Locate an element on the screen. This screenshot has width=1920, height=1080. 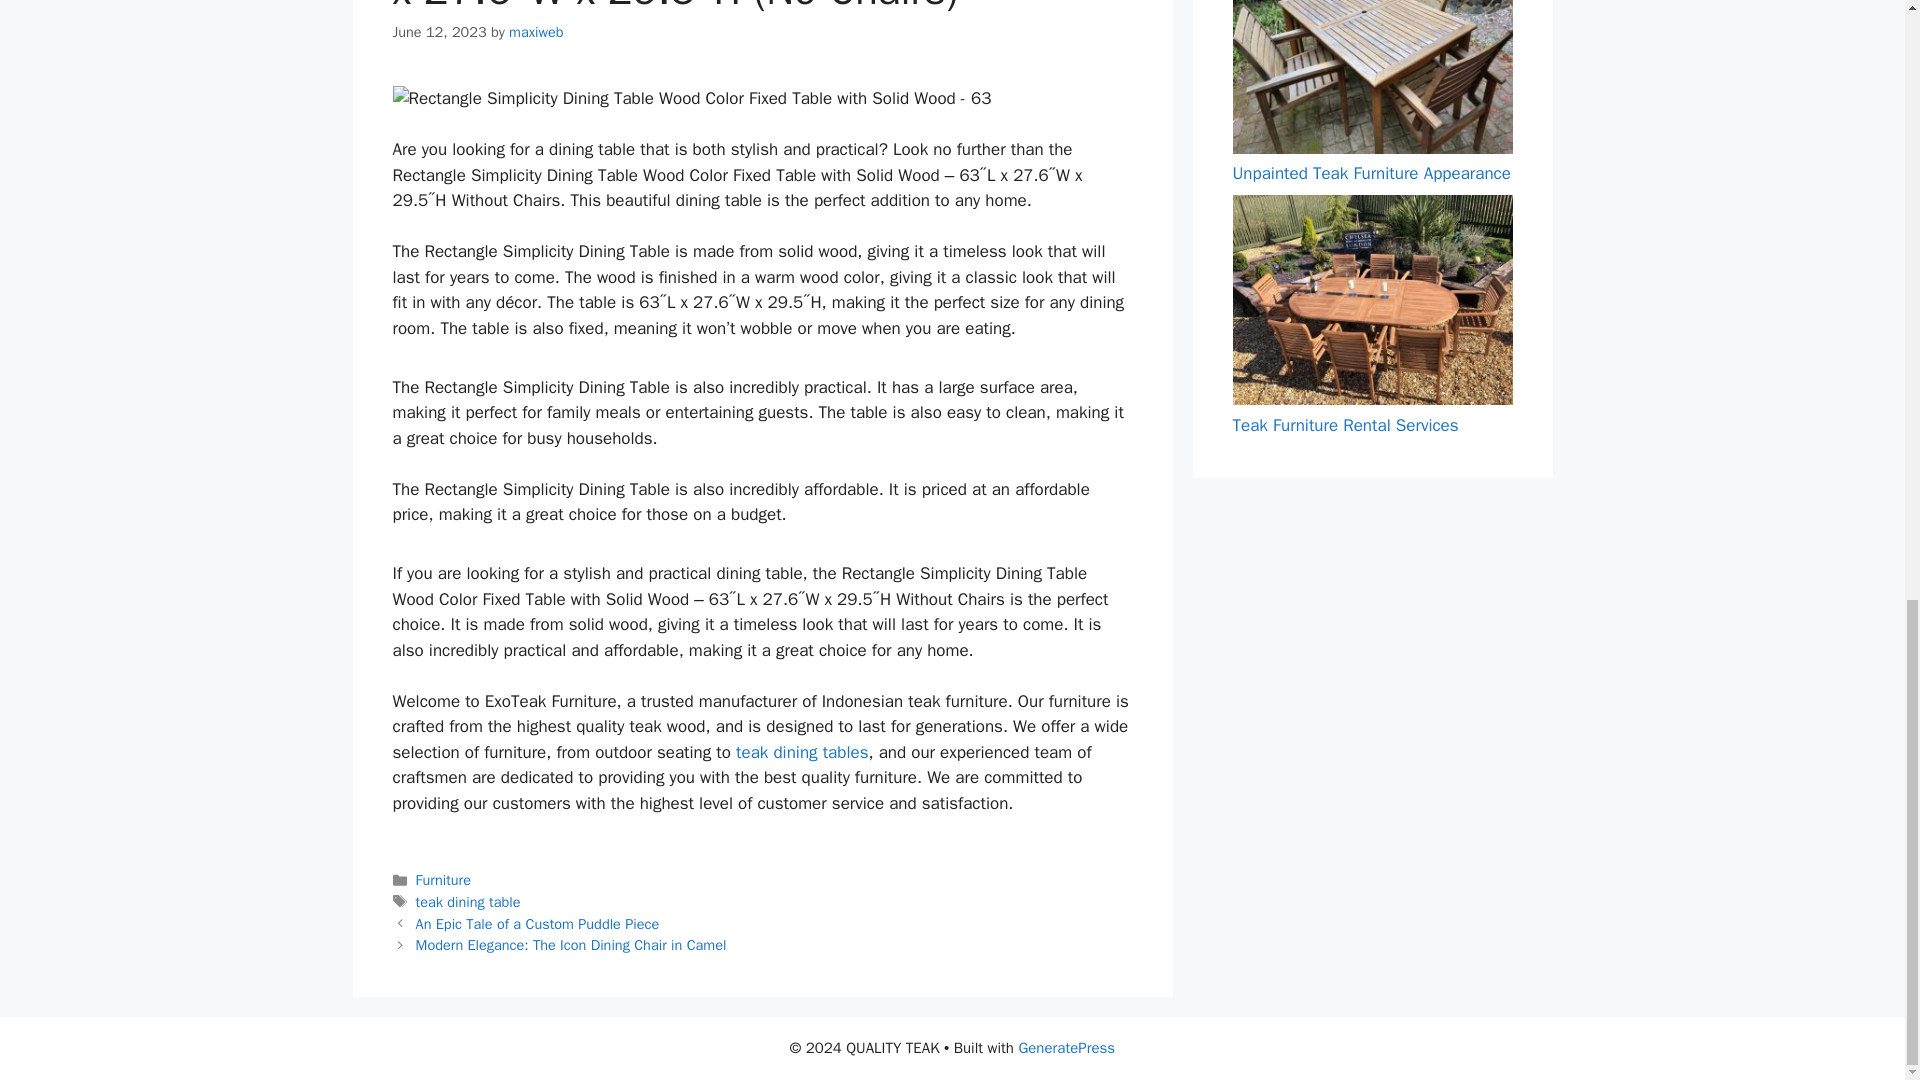
teak dining table is located at coordinates (468, 902).